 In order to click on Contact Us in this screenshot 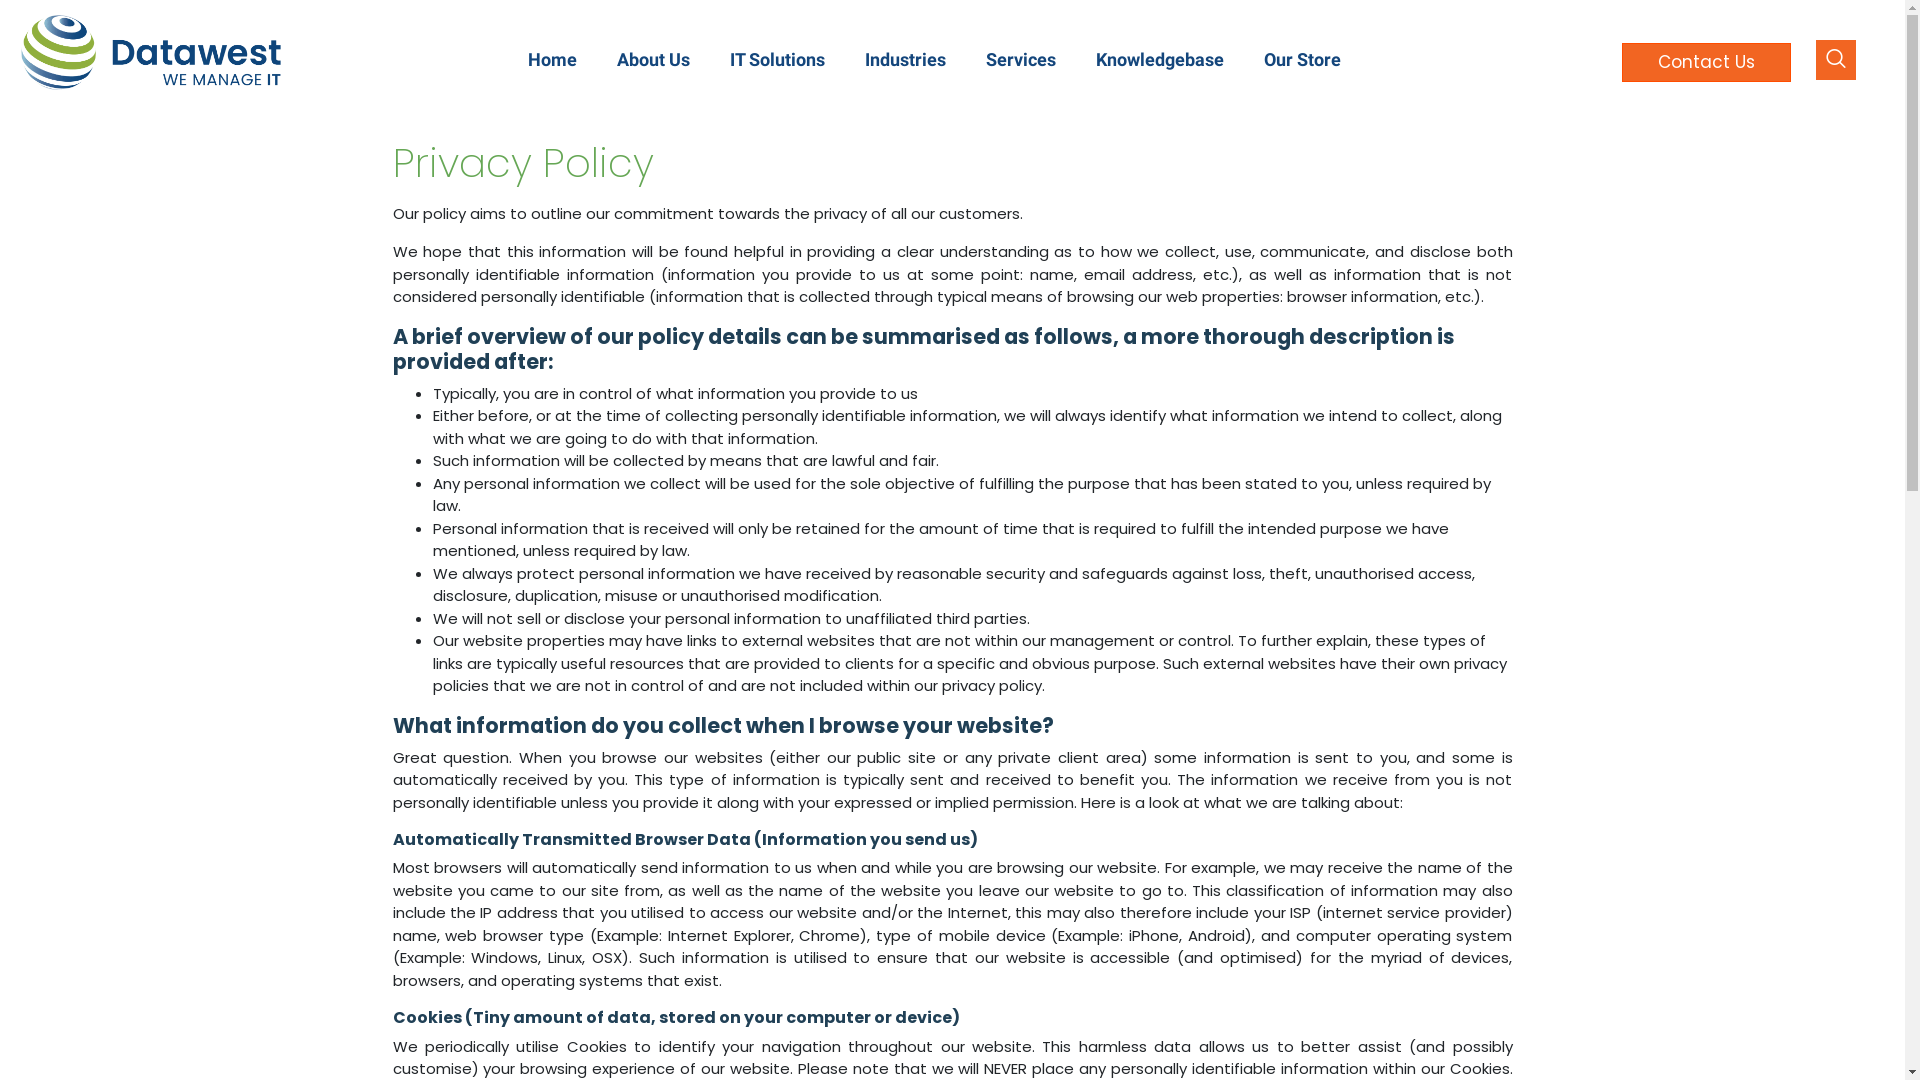, I will do `click(1706, 62)`.